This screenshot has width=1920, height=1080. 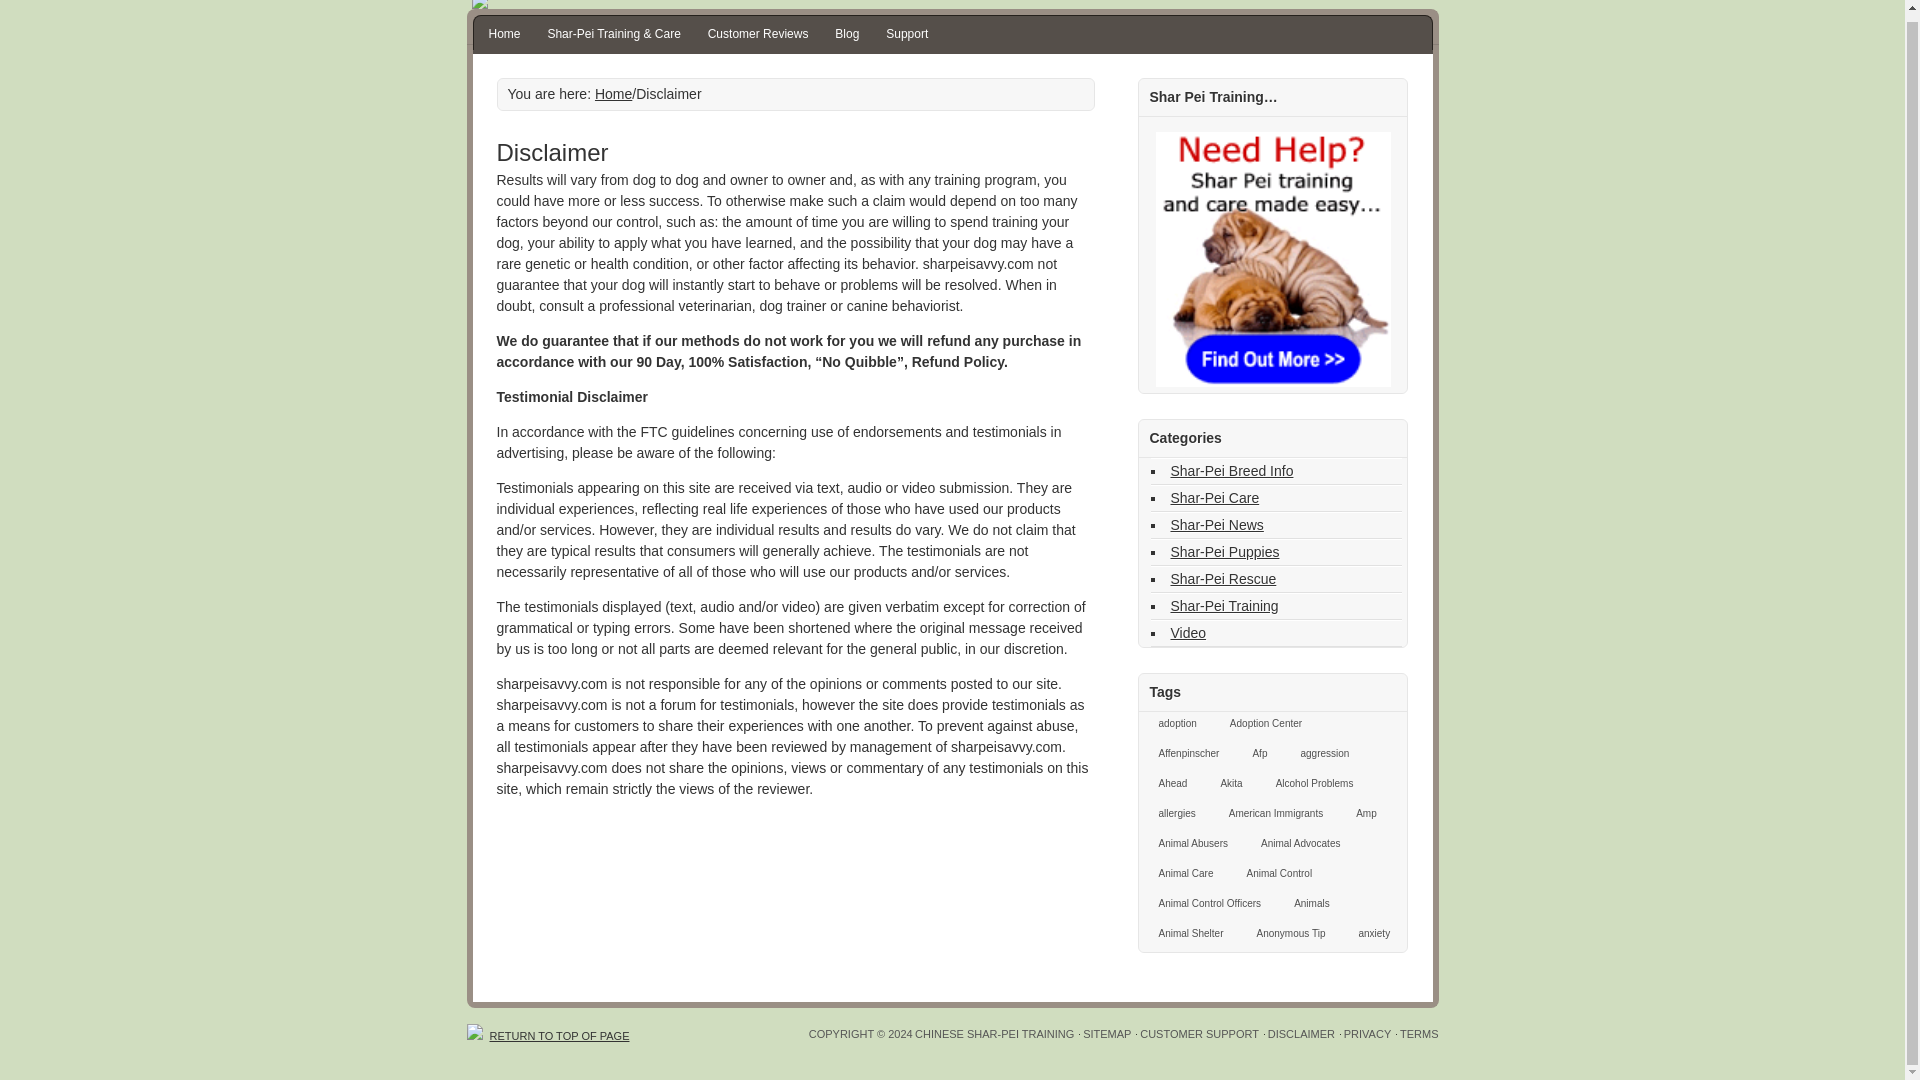 I want to click on Animal Advocates, so click(x=1296, y=844).